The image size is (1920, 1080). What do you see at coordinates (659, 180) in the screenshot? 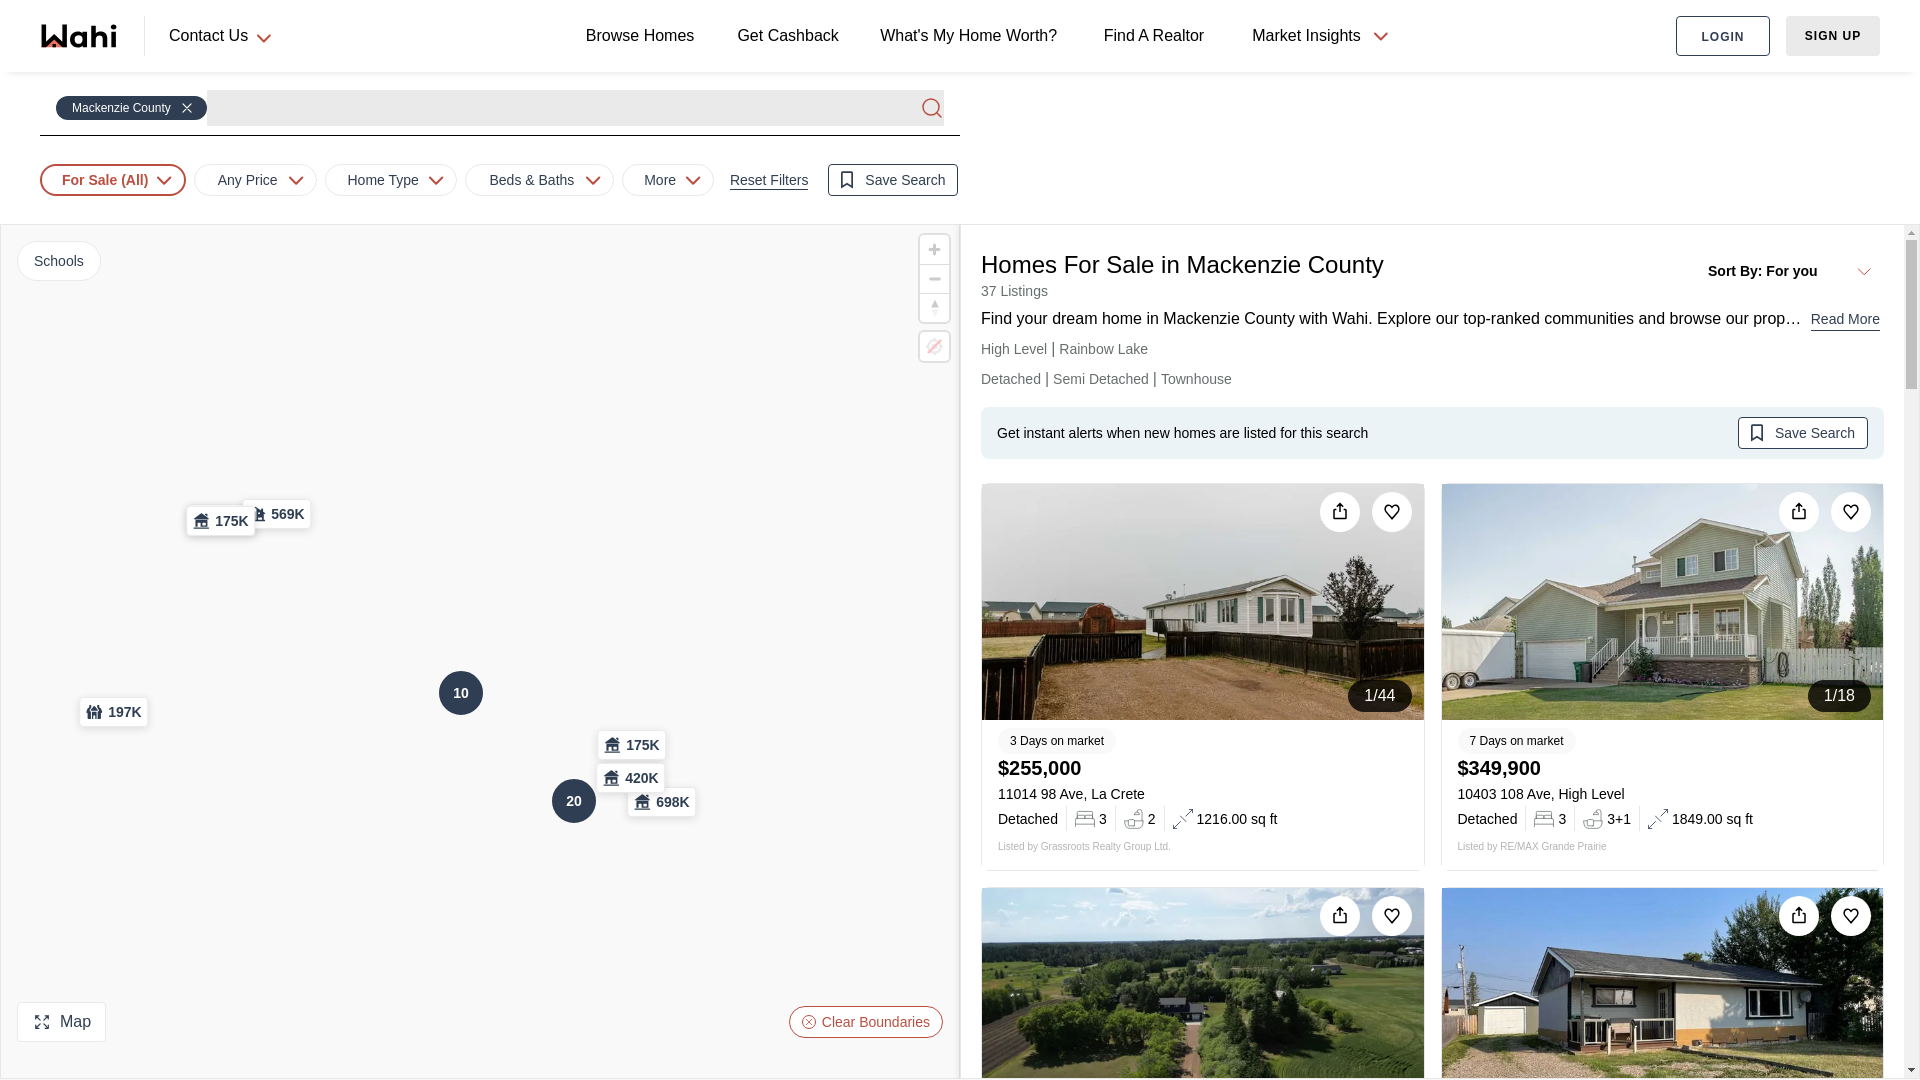
I see `More` at bounding box center [659, 180].